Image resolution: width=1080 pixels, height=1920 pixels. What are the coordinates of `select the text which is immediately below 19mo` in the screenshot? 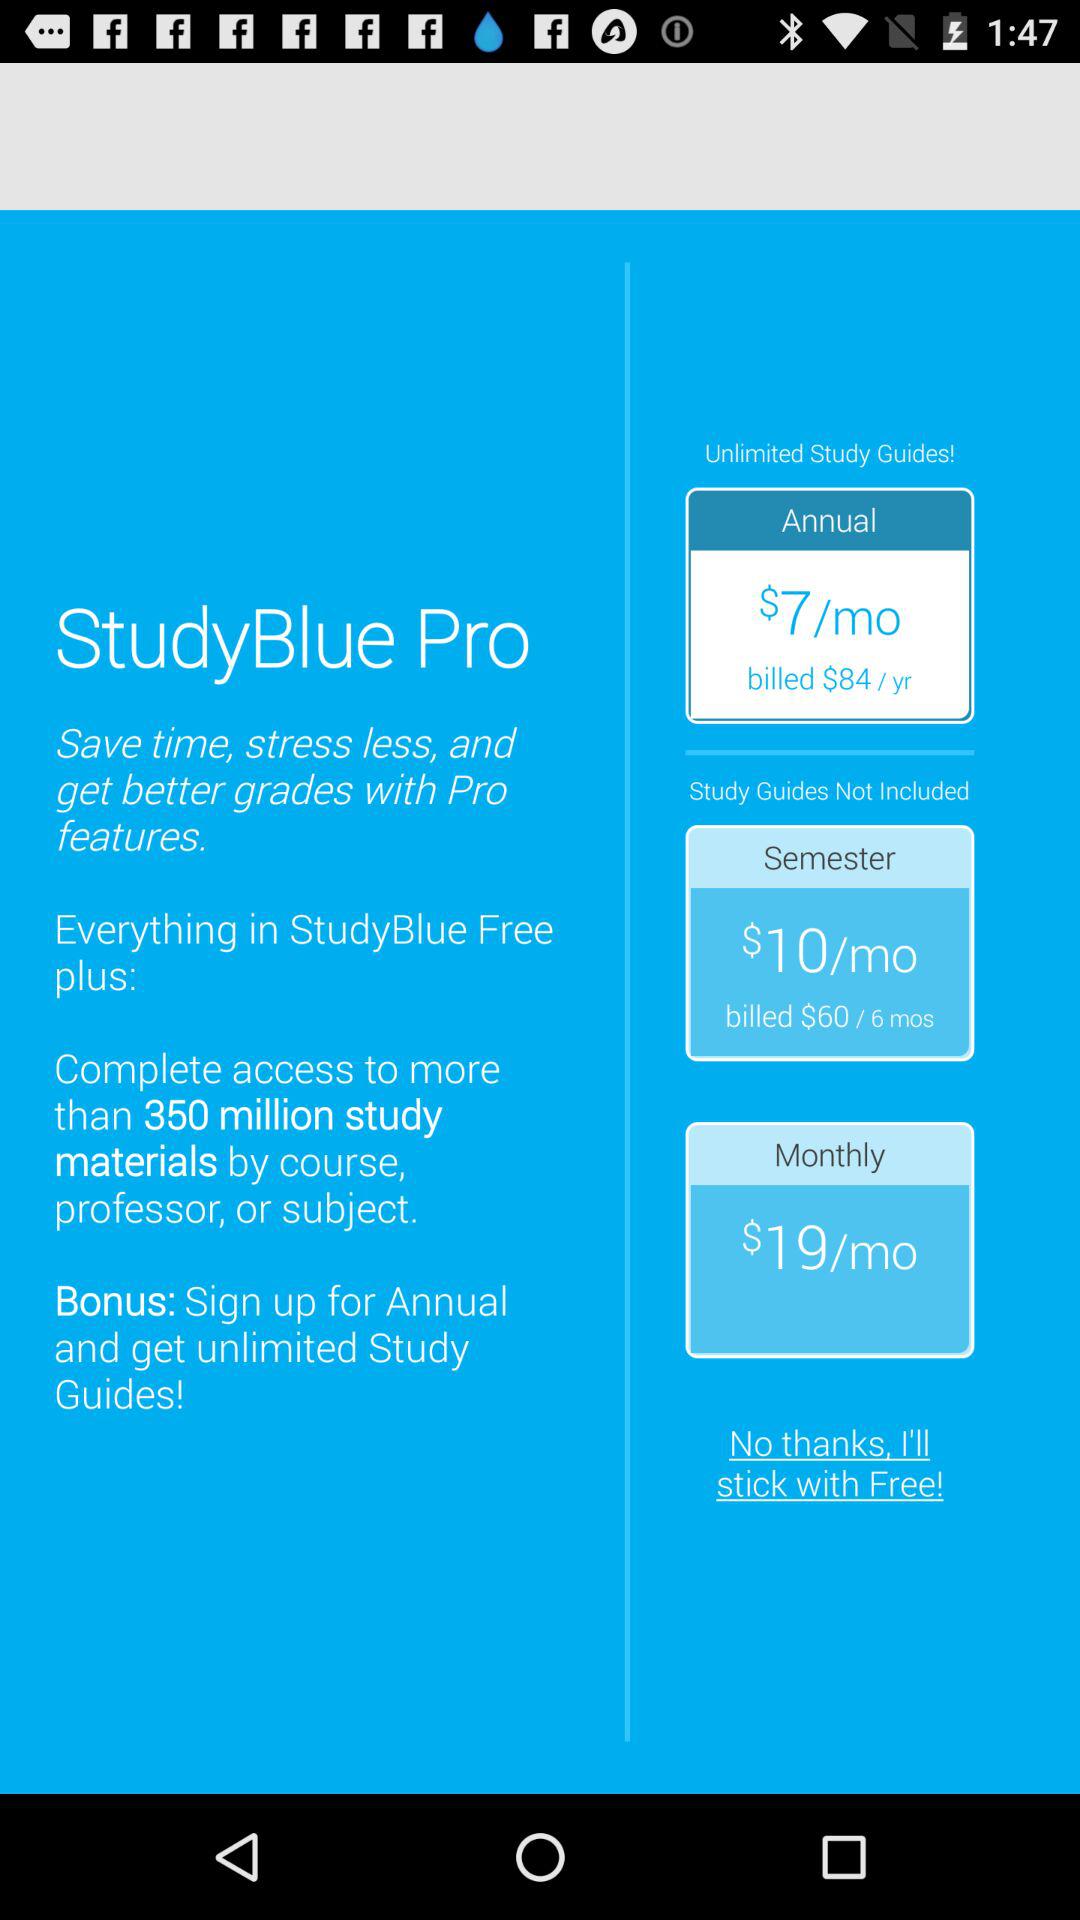 It's located at (830, 1462).